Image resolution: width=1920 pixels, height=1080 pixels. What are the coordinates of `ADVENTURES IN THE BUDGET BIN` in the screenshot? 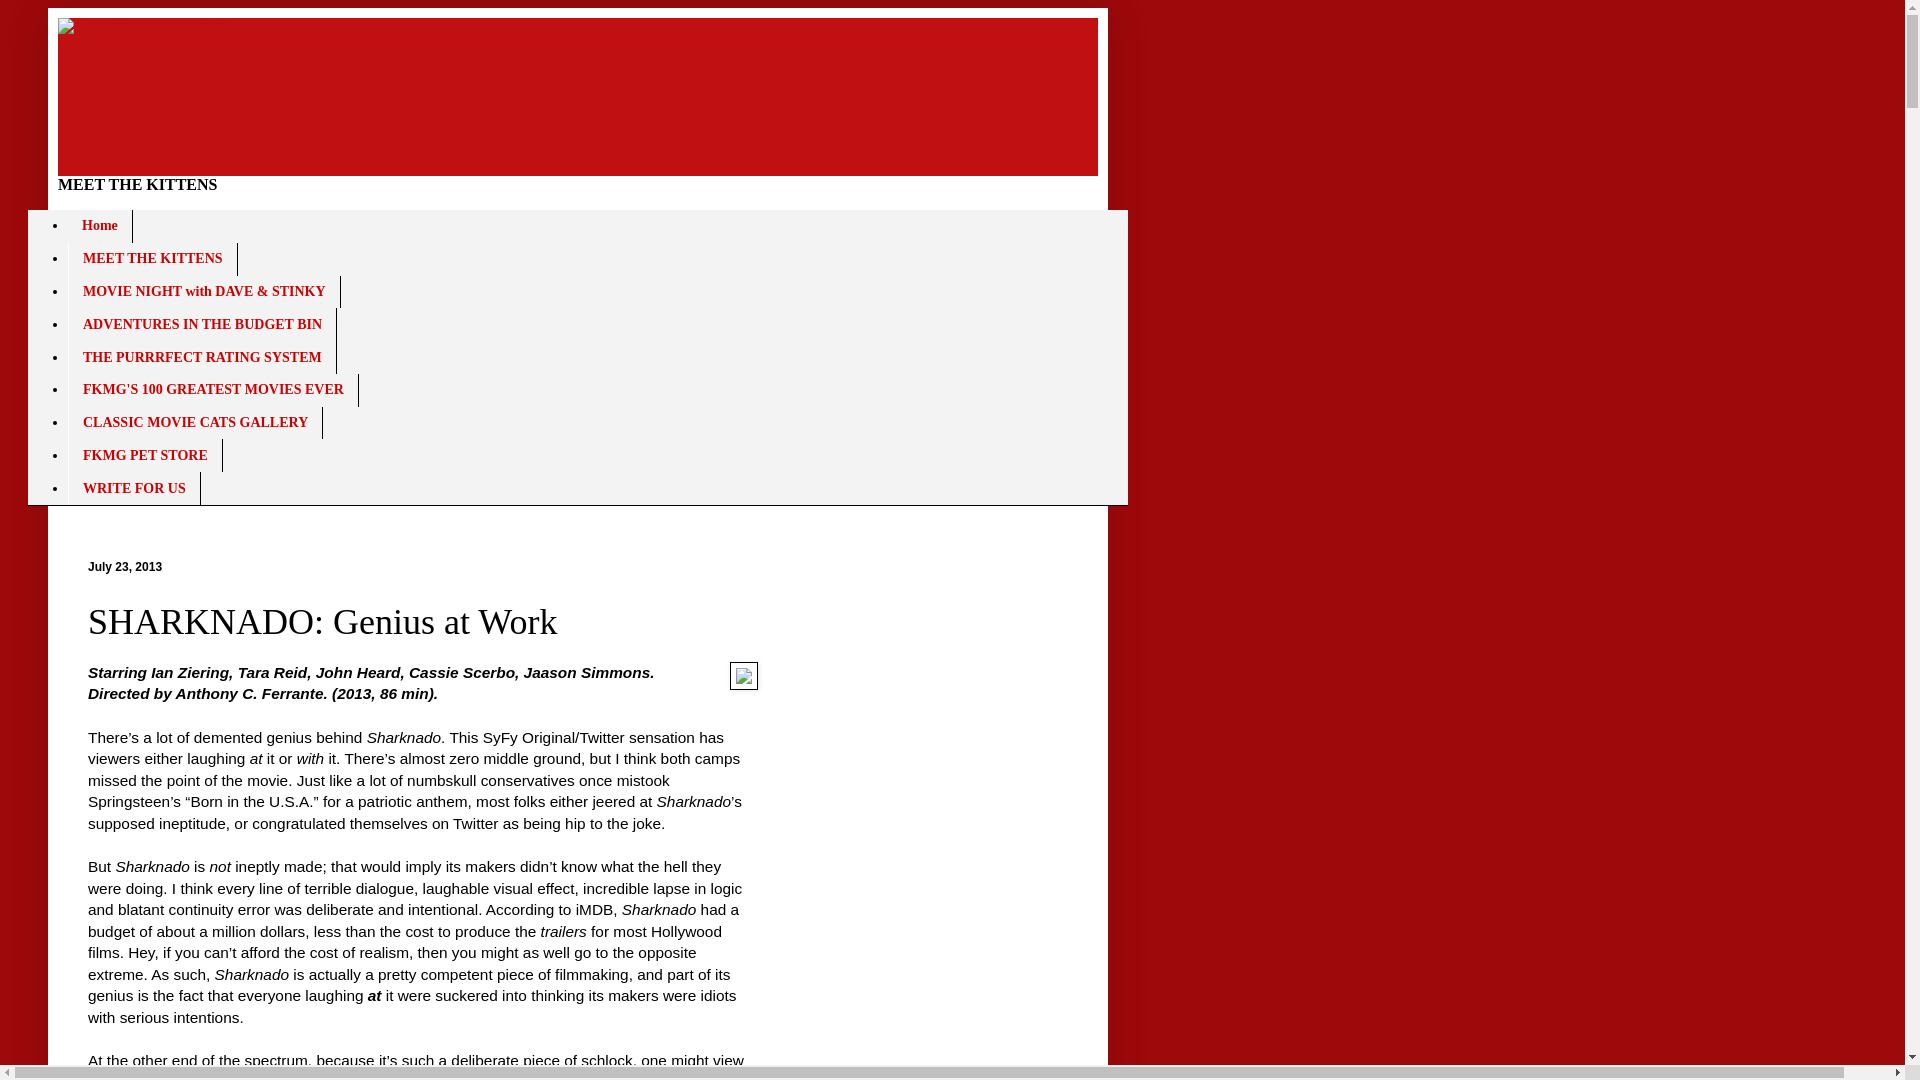 It's located at (202, 324).